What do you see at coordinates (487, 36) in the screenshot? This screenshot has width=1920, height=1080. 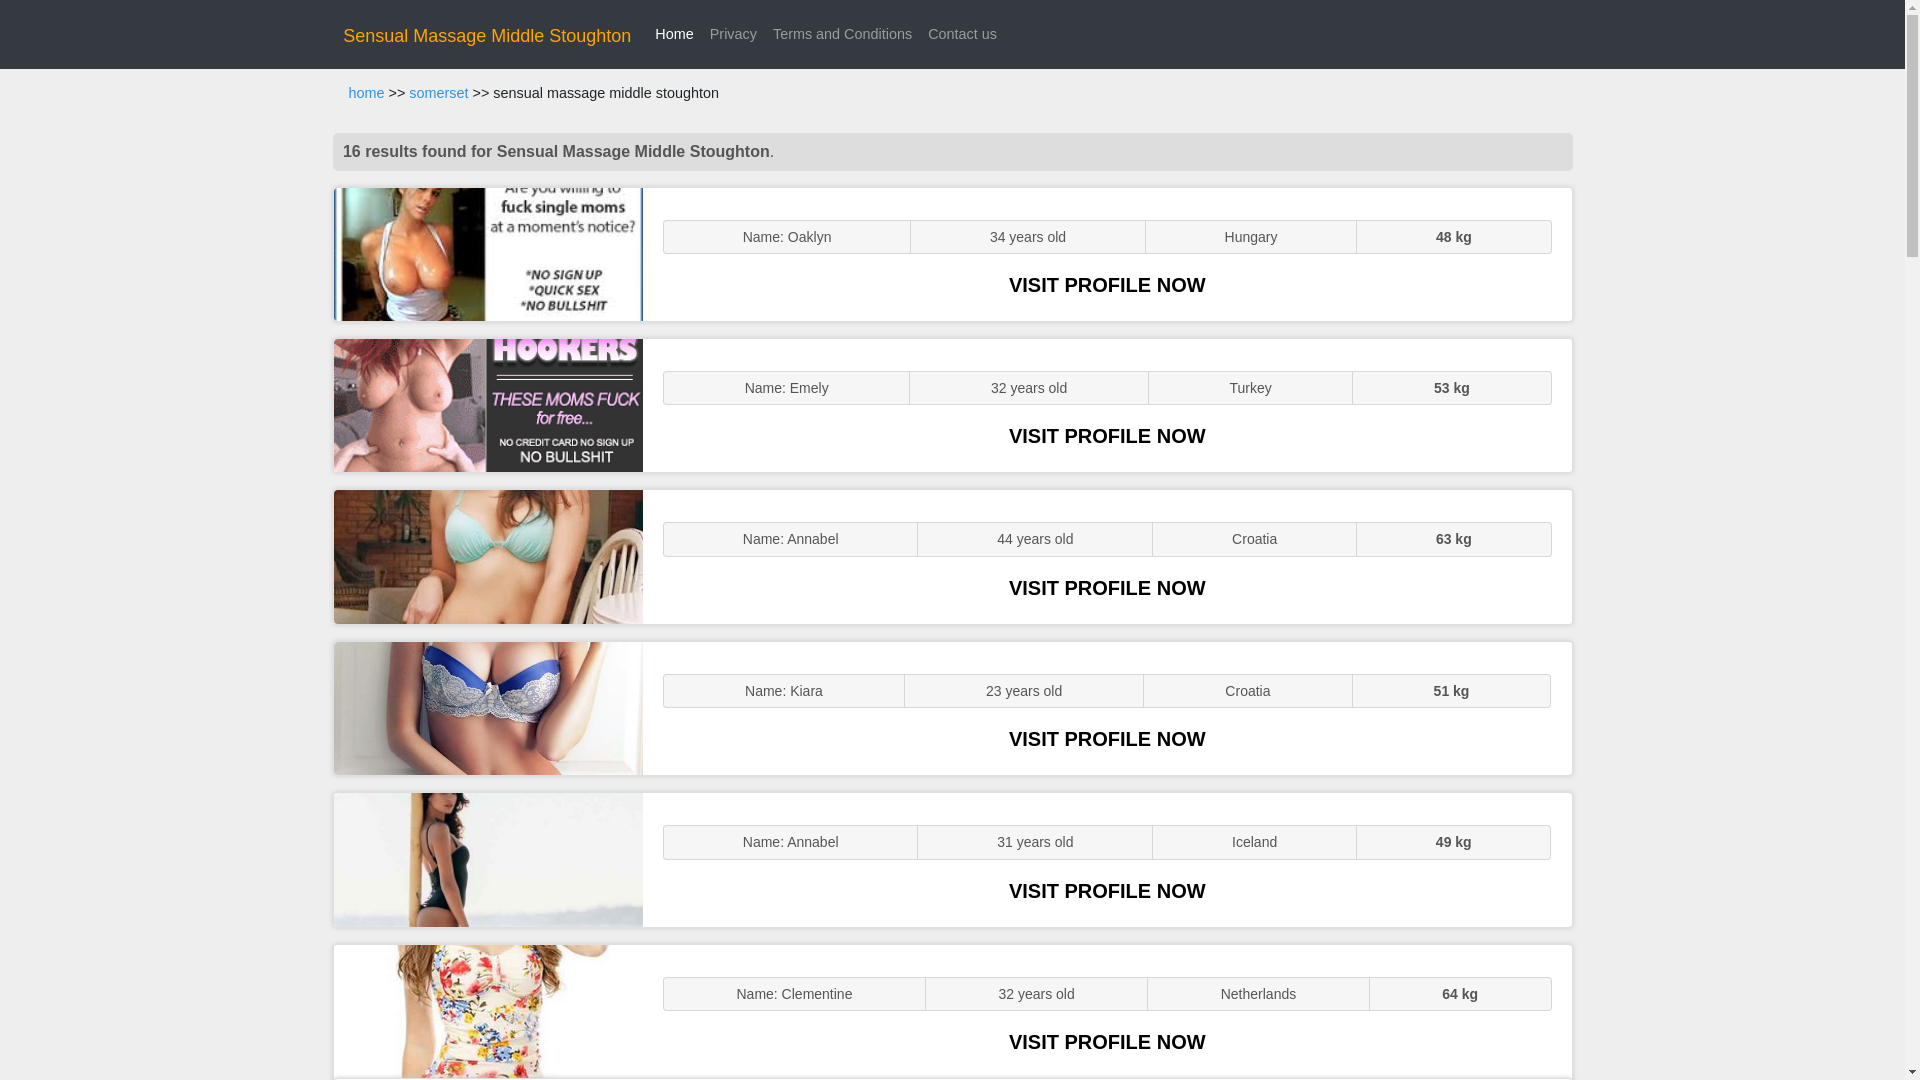 I see `Sensual Massage Middle Stoughton` at bounding box center [487, 36].